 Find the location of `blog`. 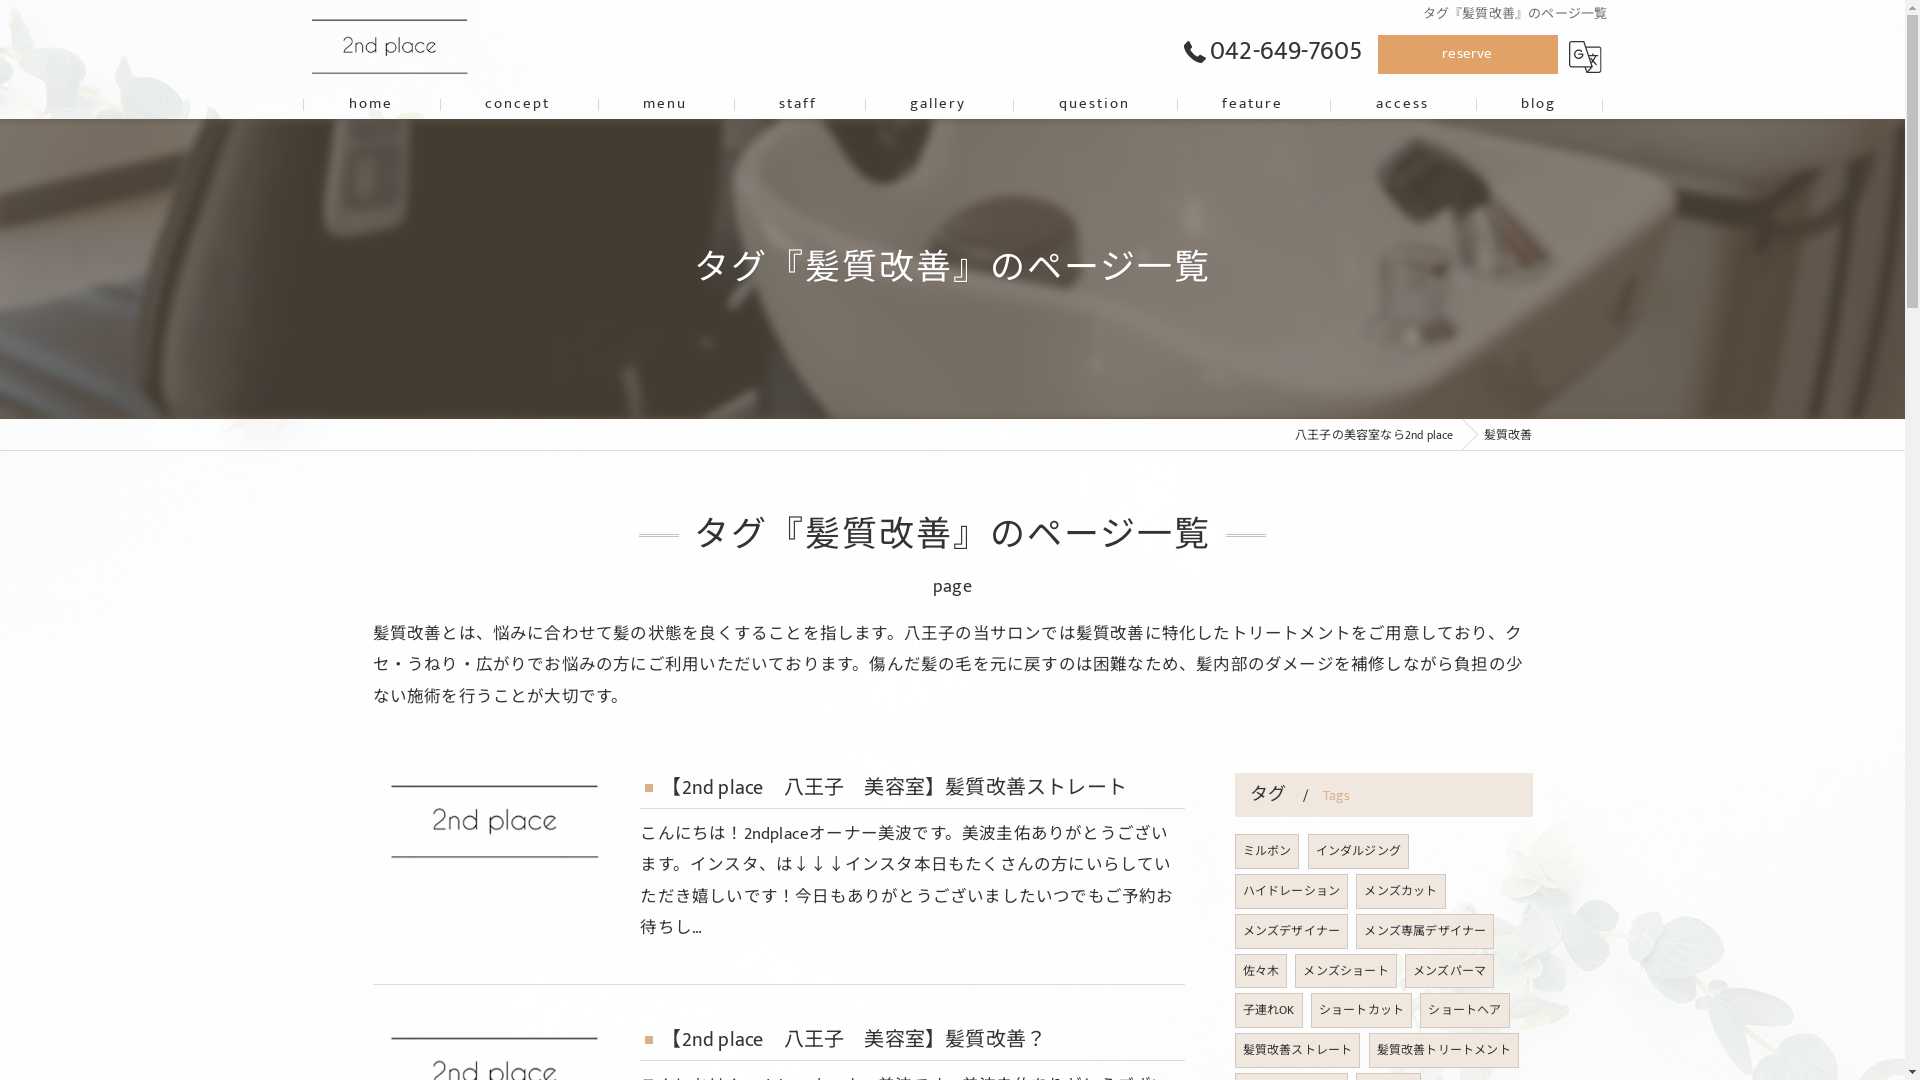

blog is located at coordinates (1539, 104).